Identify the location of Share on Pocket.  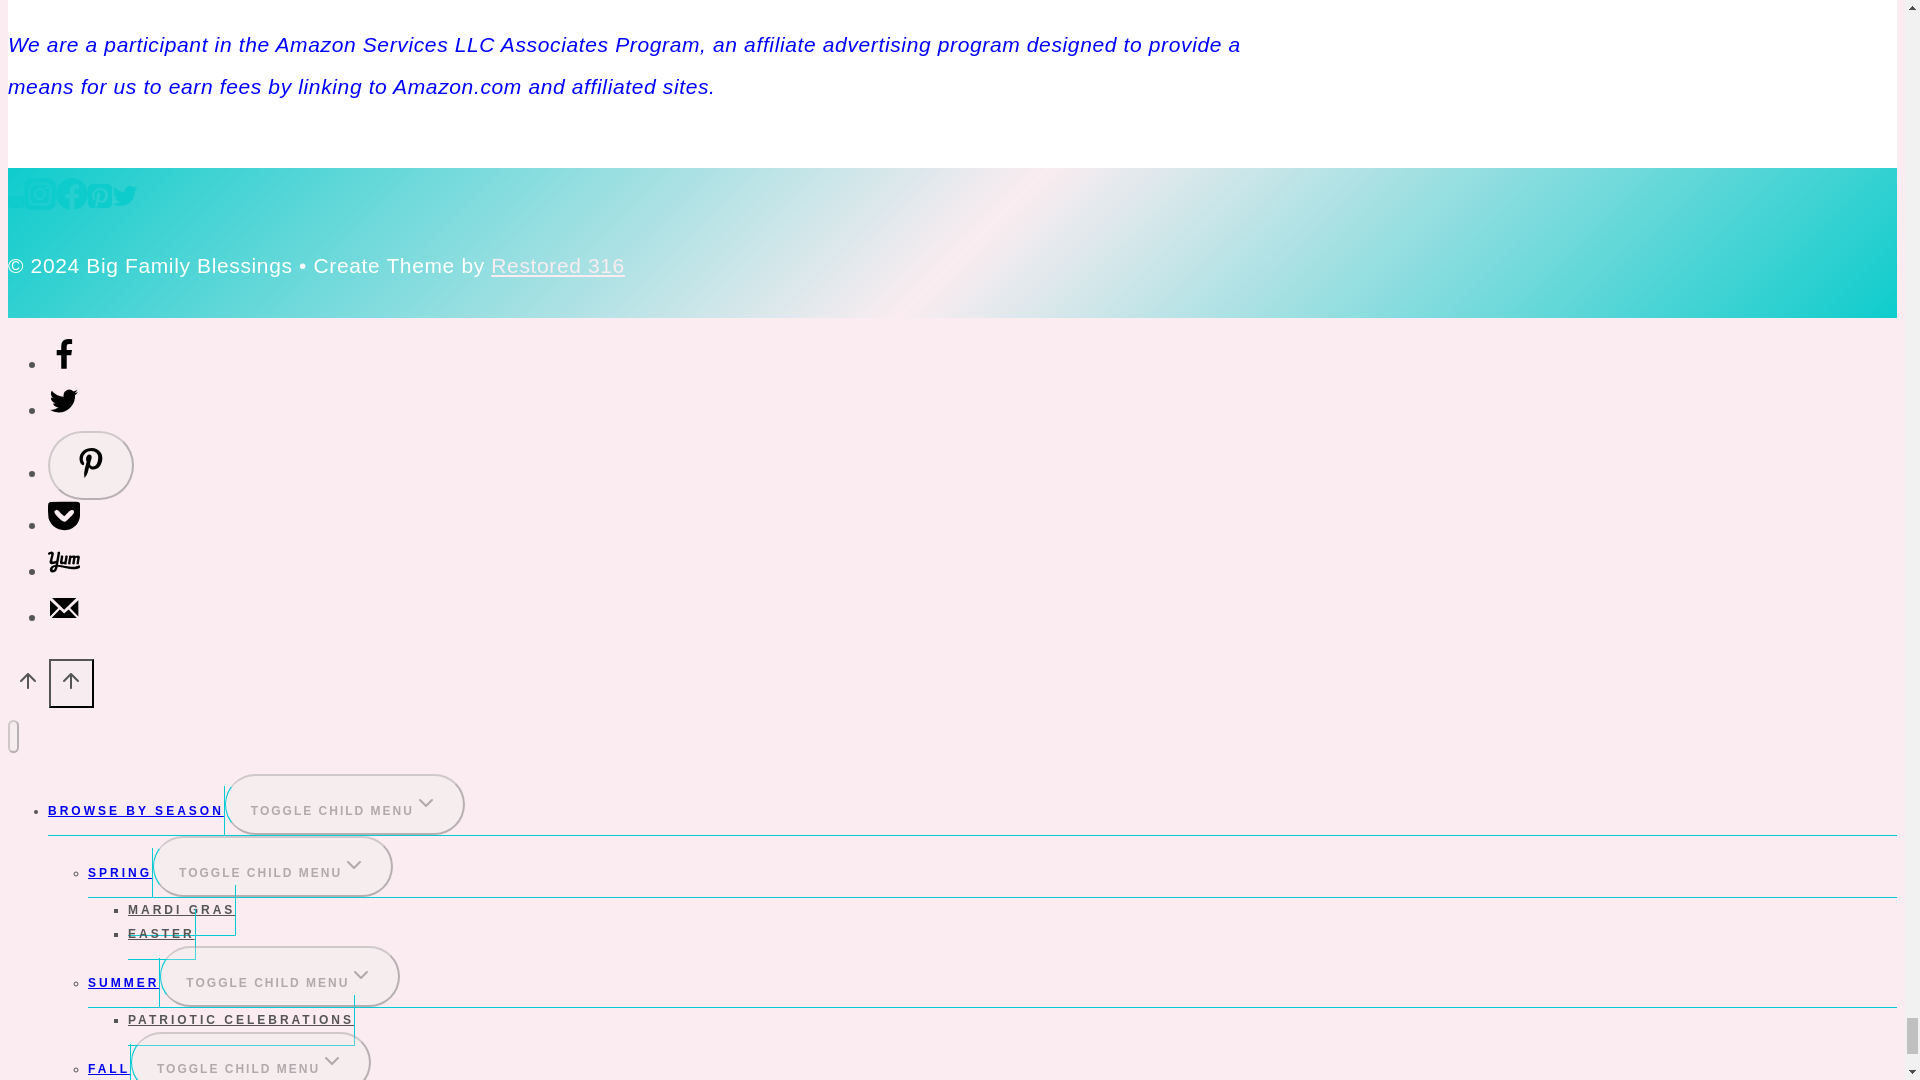
(64, 524).